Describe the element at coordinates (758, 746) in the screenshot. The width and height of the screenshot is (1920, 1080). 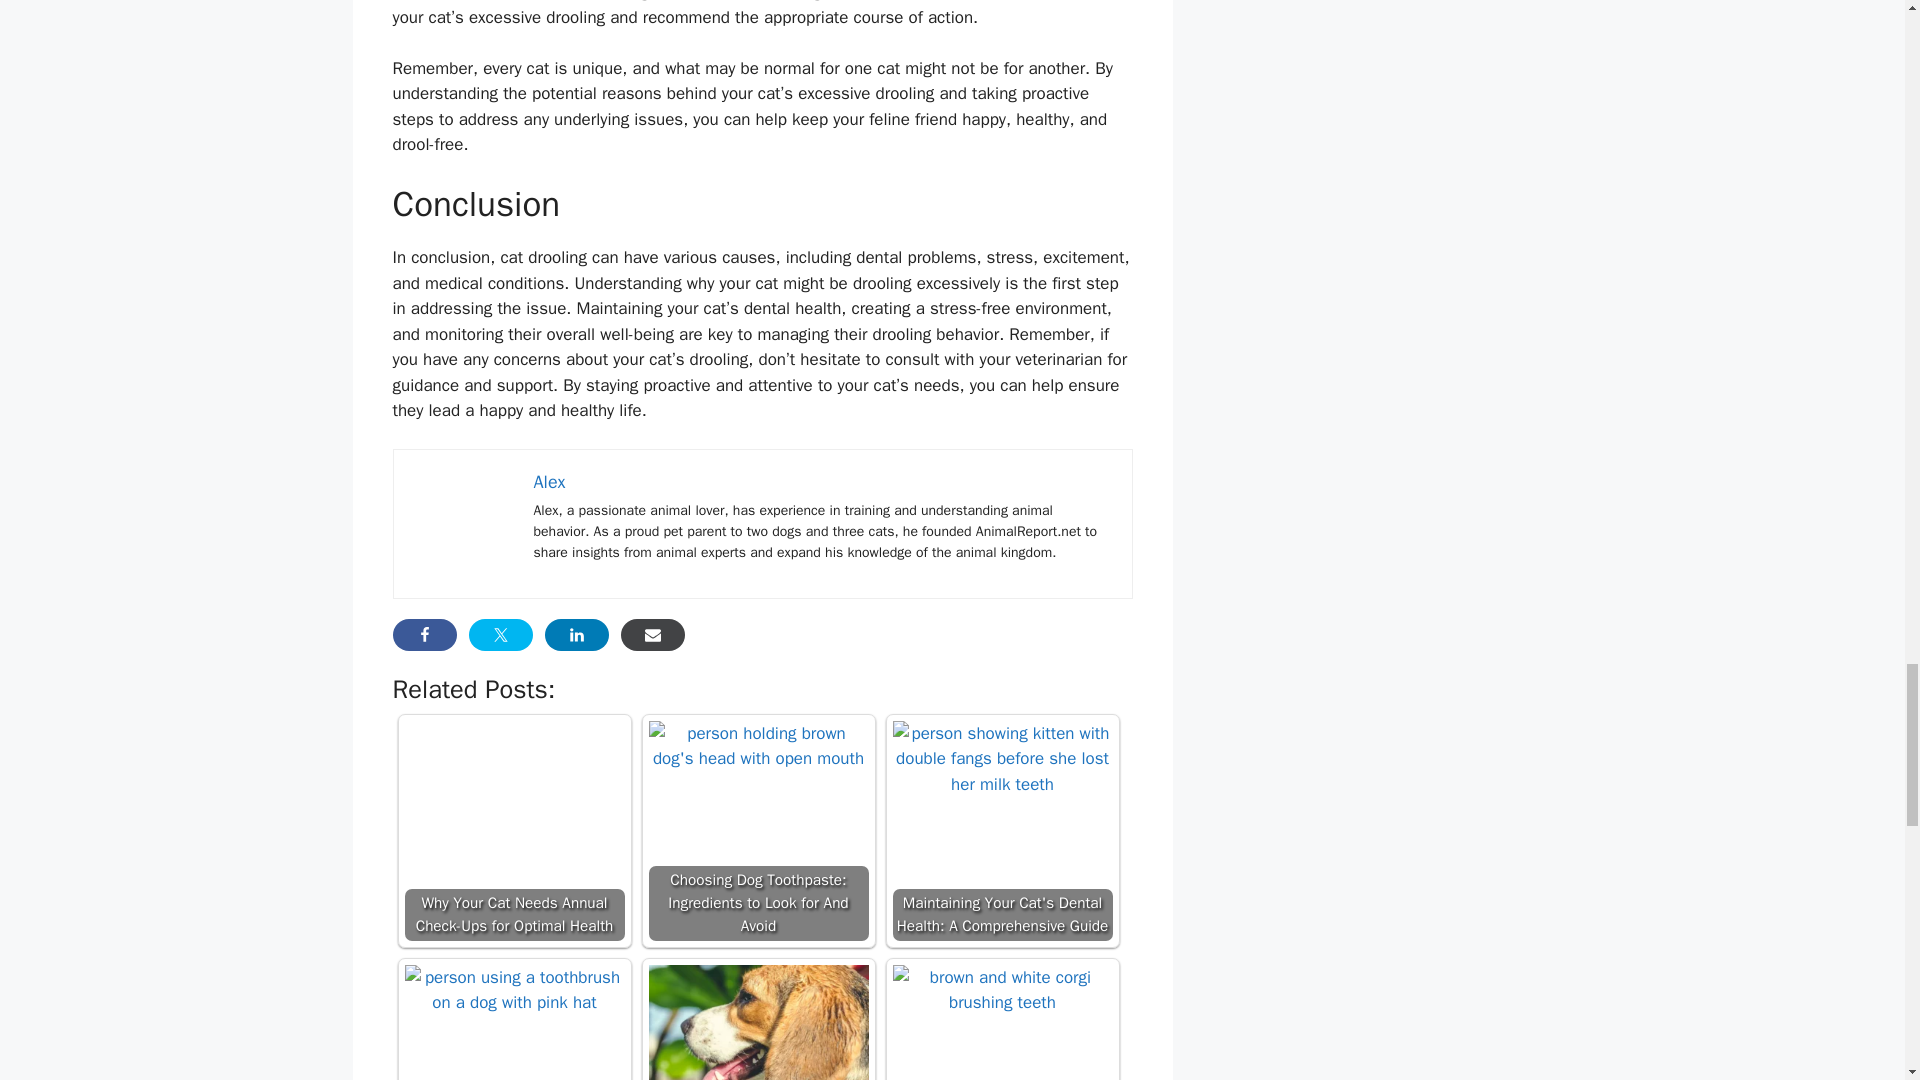
I see `Choosing Dog Toothpaste: Ingredients to Look for And Avoid` at that location.